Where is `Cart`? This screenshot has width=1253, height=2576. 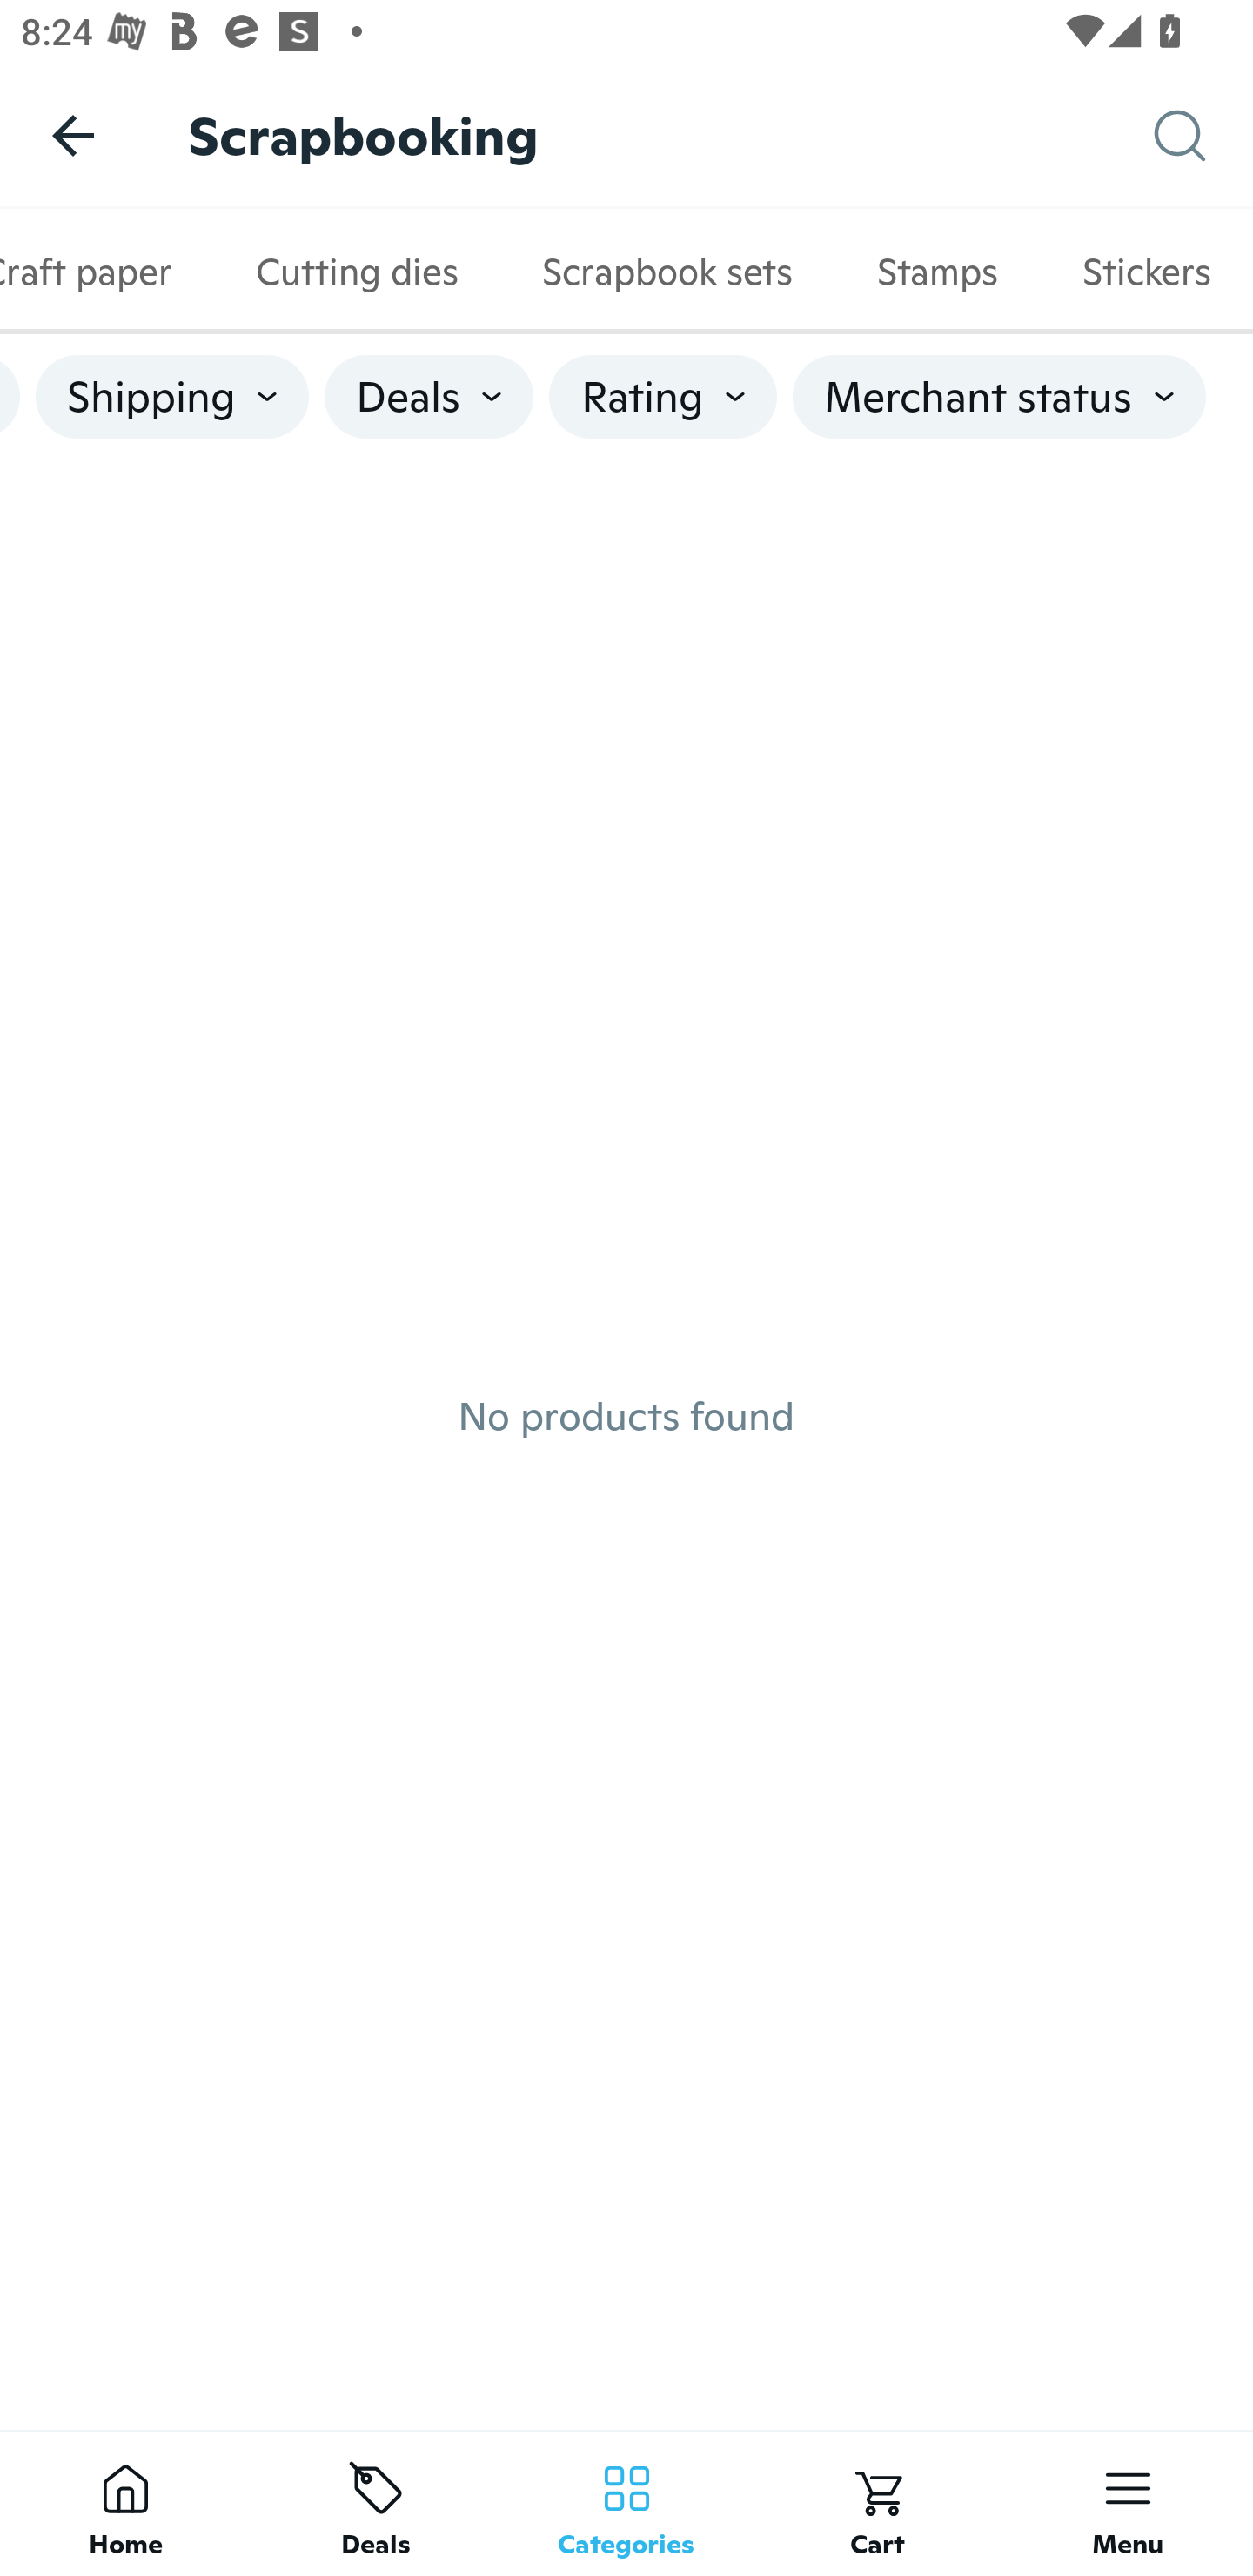
Cart is located at coordinates (877, 2503).